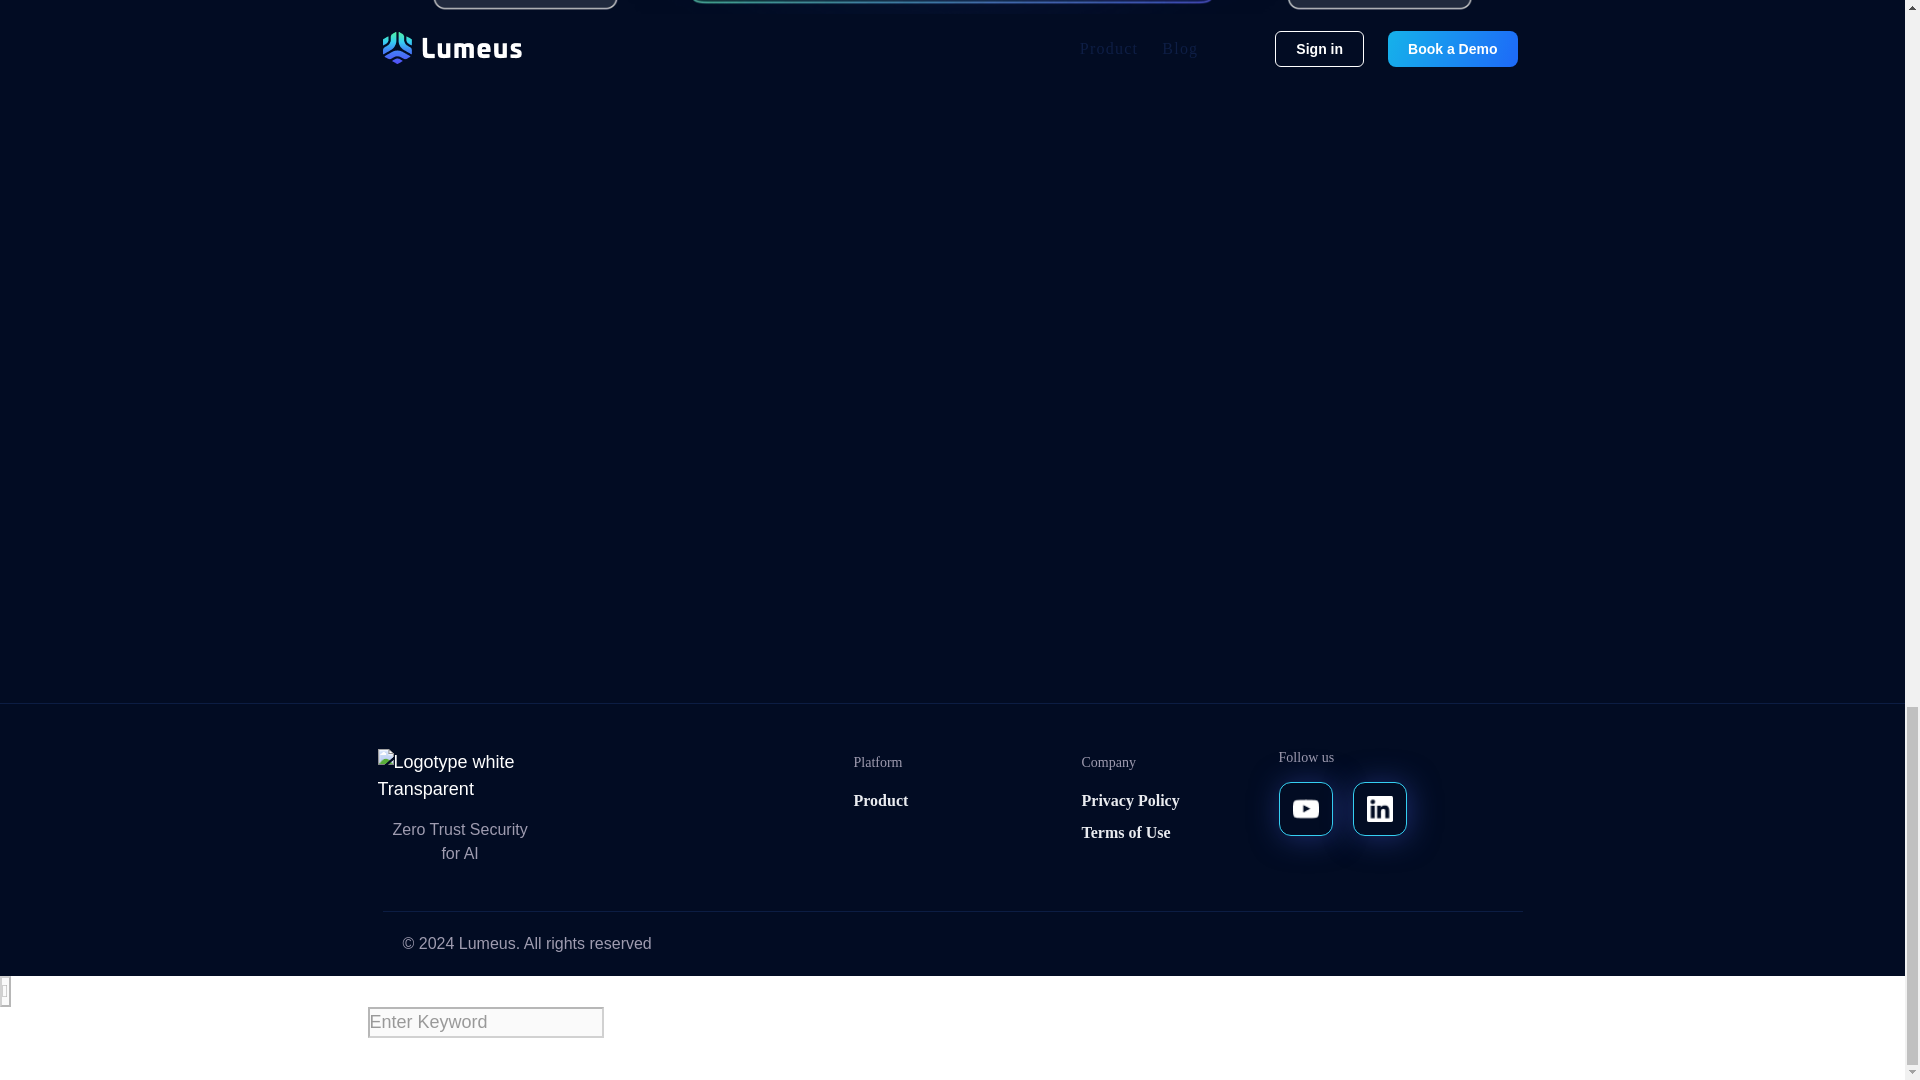 This screenshot has height=1080, width=1920. What do you see at coordinates (881, 800) in the screenshot?
I see `Product` at bounding box center [881, 800].